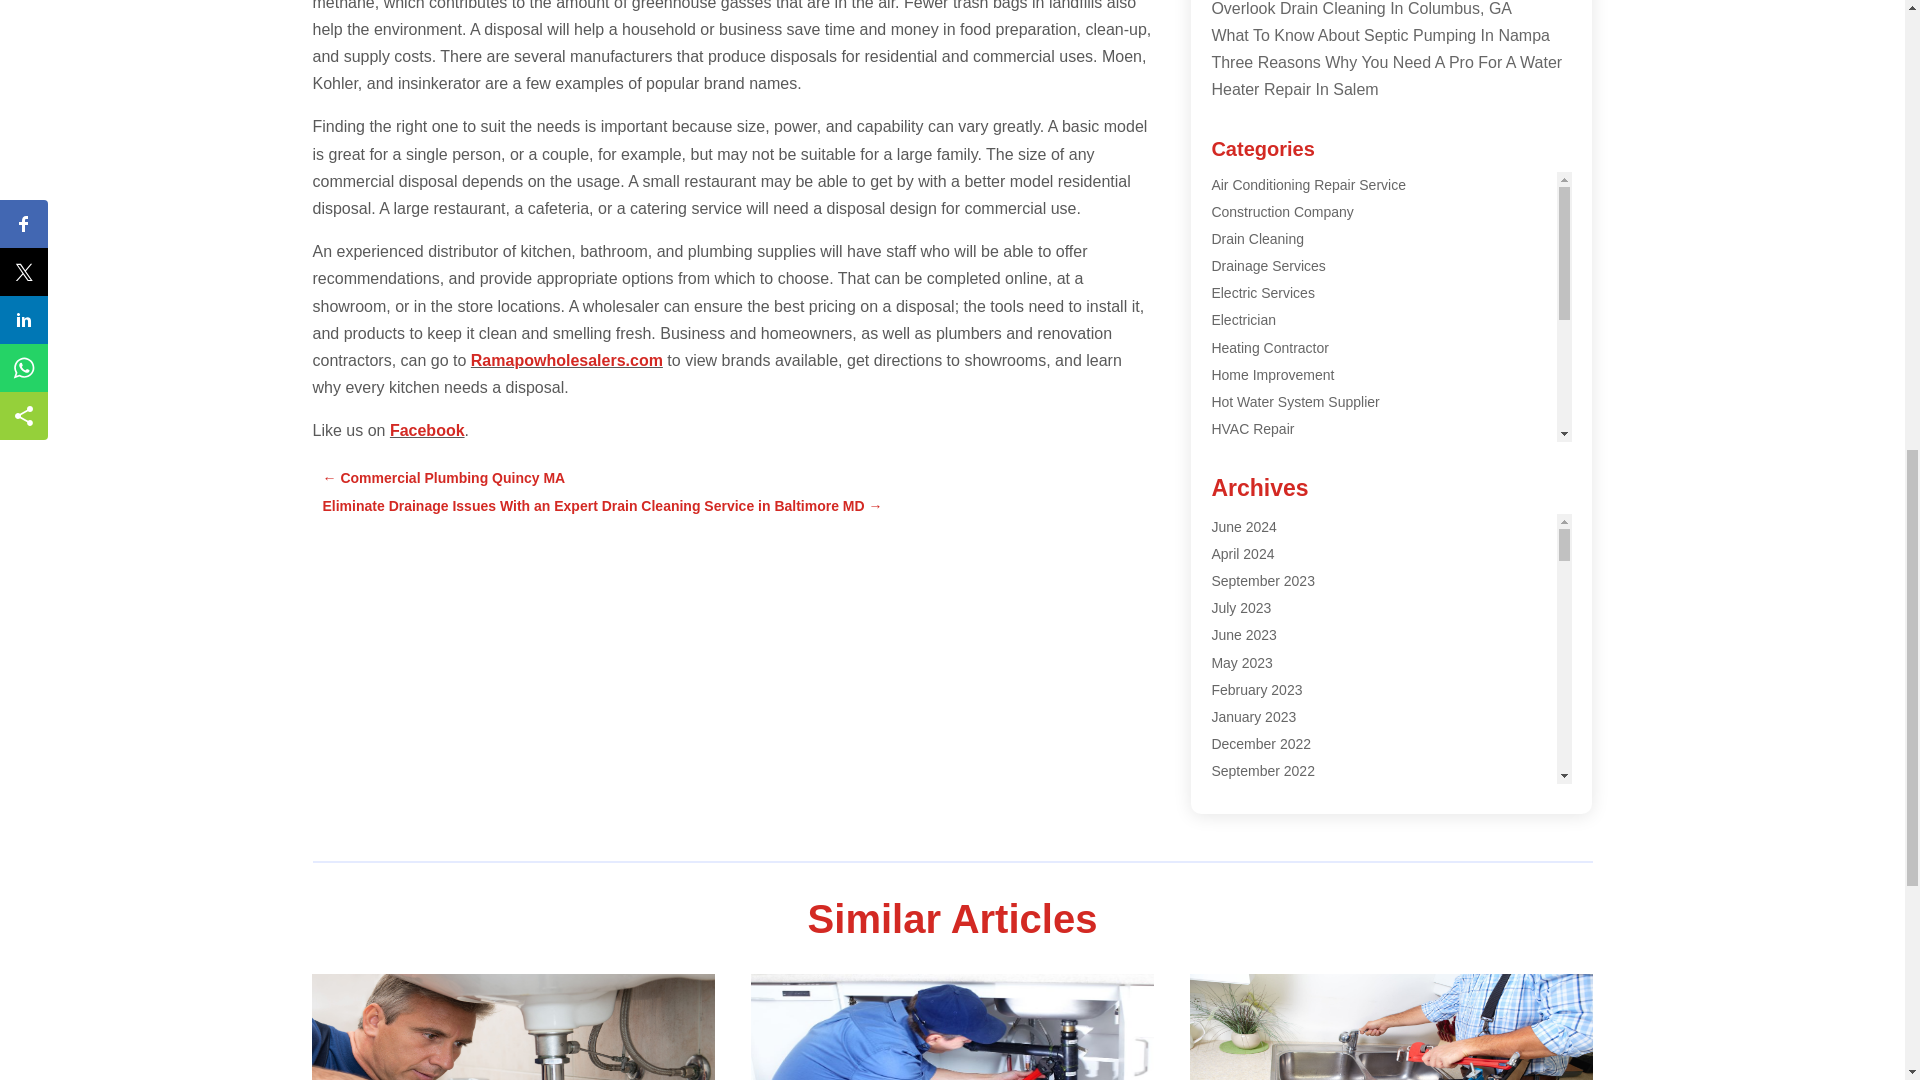 This screenshot has width=1920, height=1080. Describe the element at coordinates (1279, 511) in the screenshot. I see `Plumbing Accessories` at that location.